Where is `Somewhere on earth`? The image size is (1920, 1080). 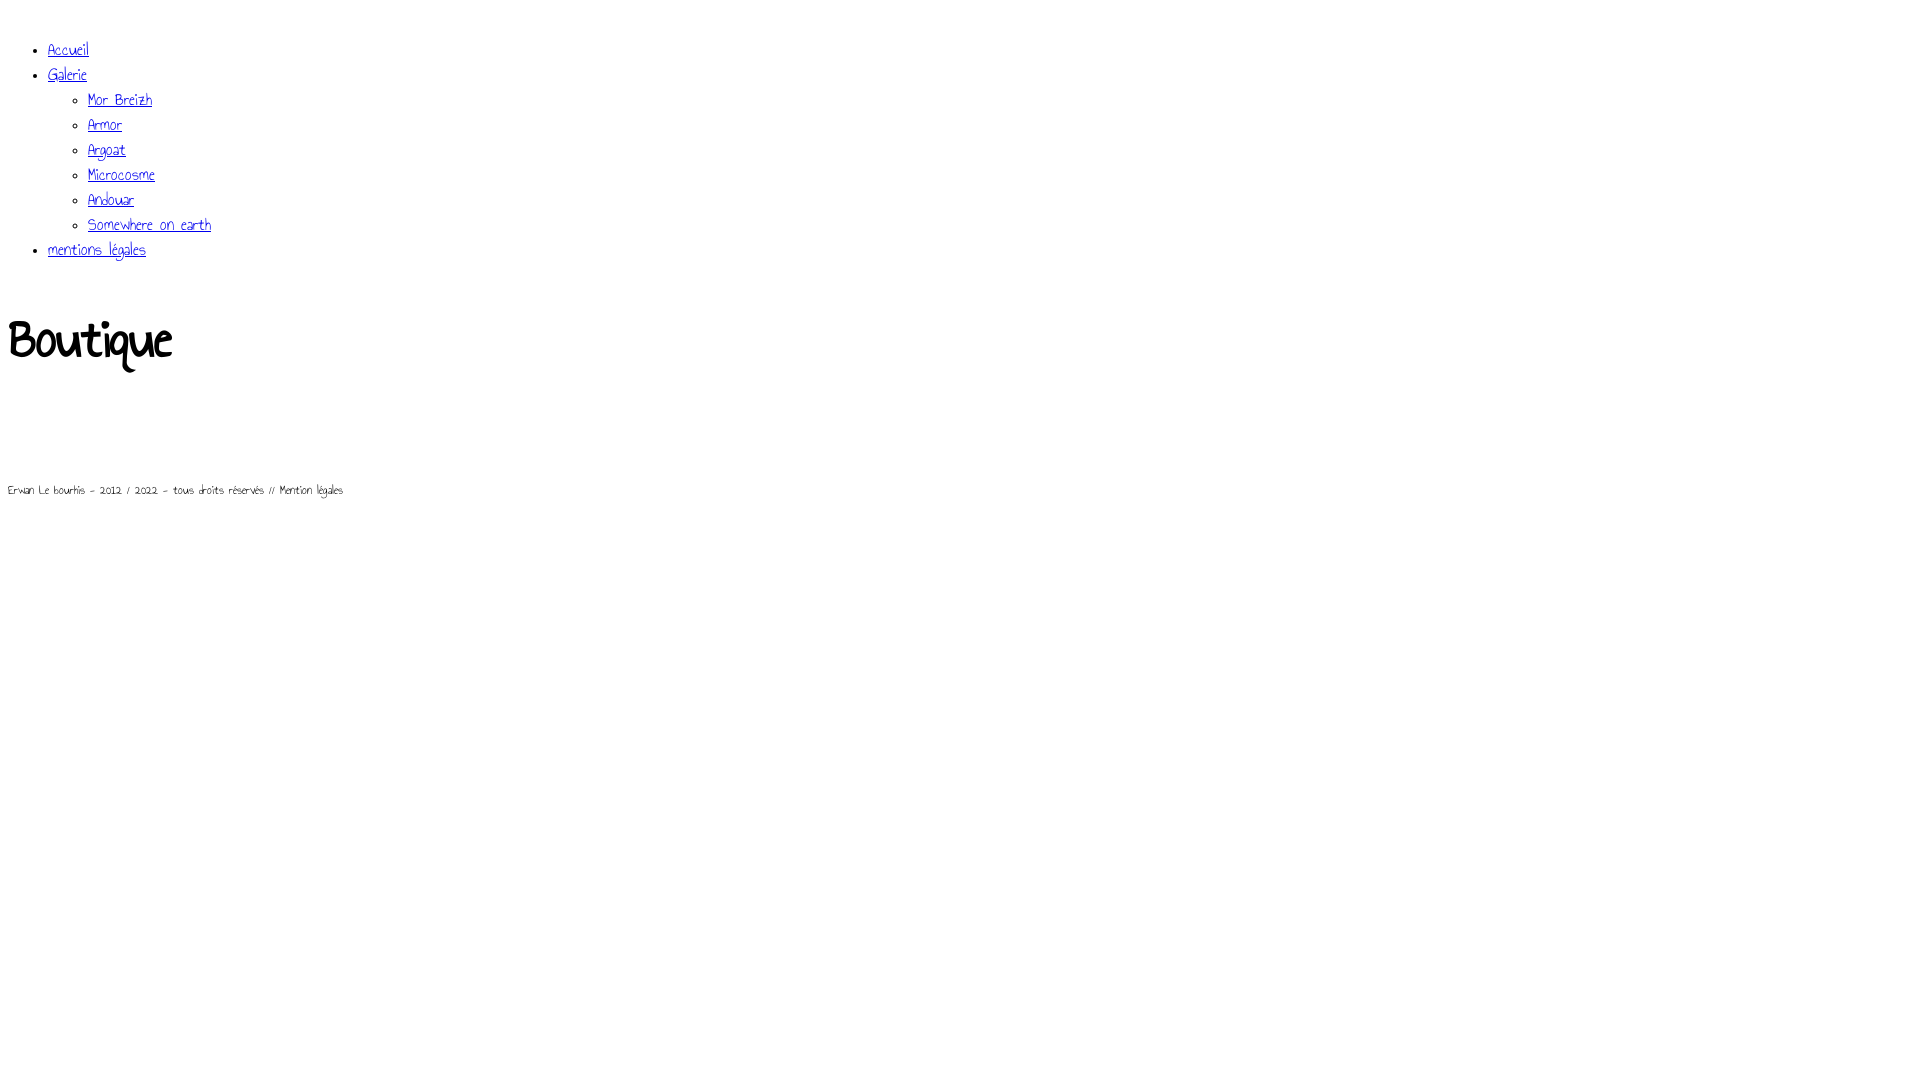 Somewhere on earth is located at coordinates (150, 224).